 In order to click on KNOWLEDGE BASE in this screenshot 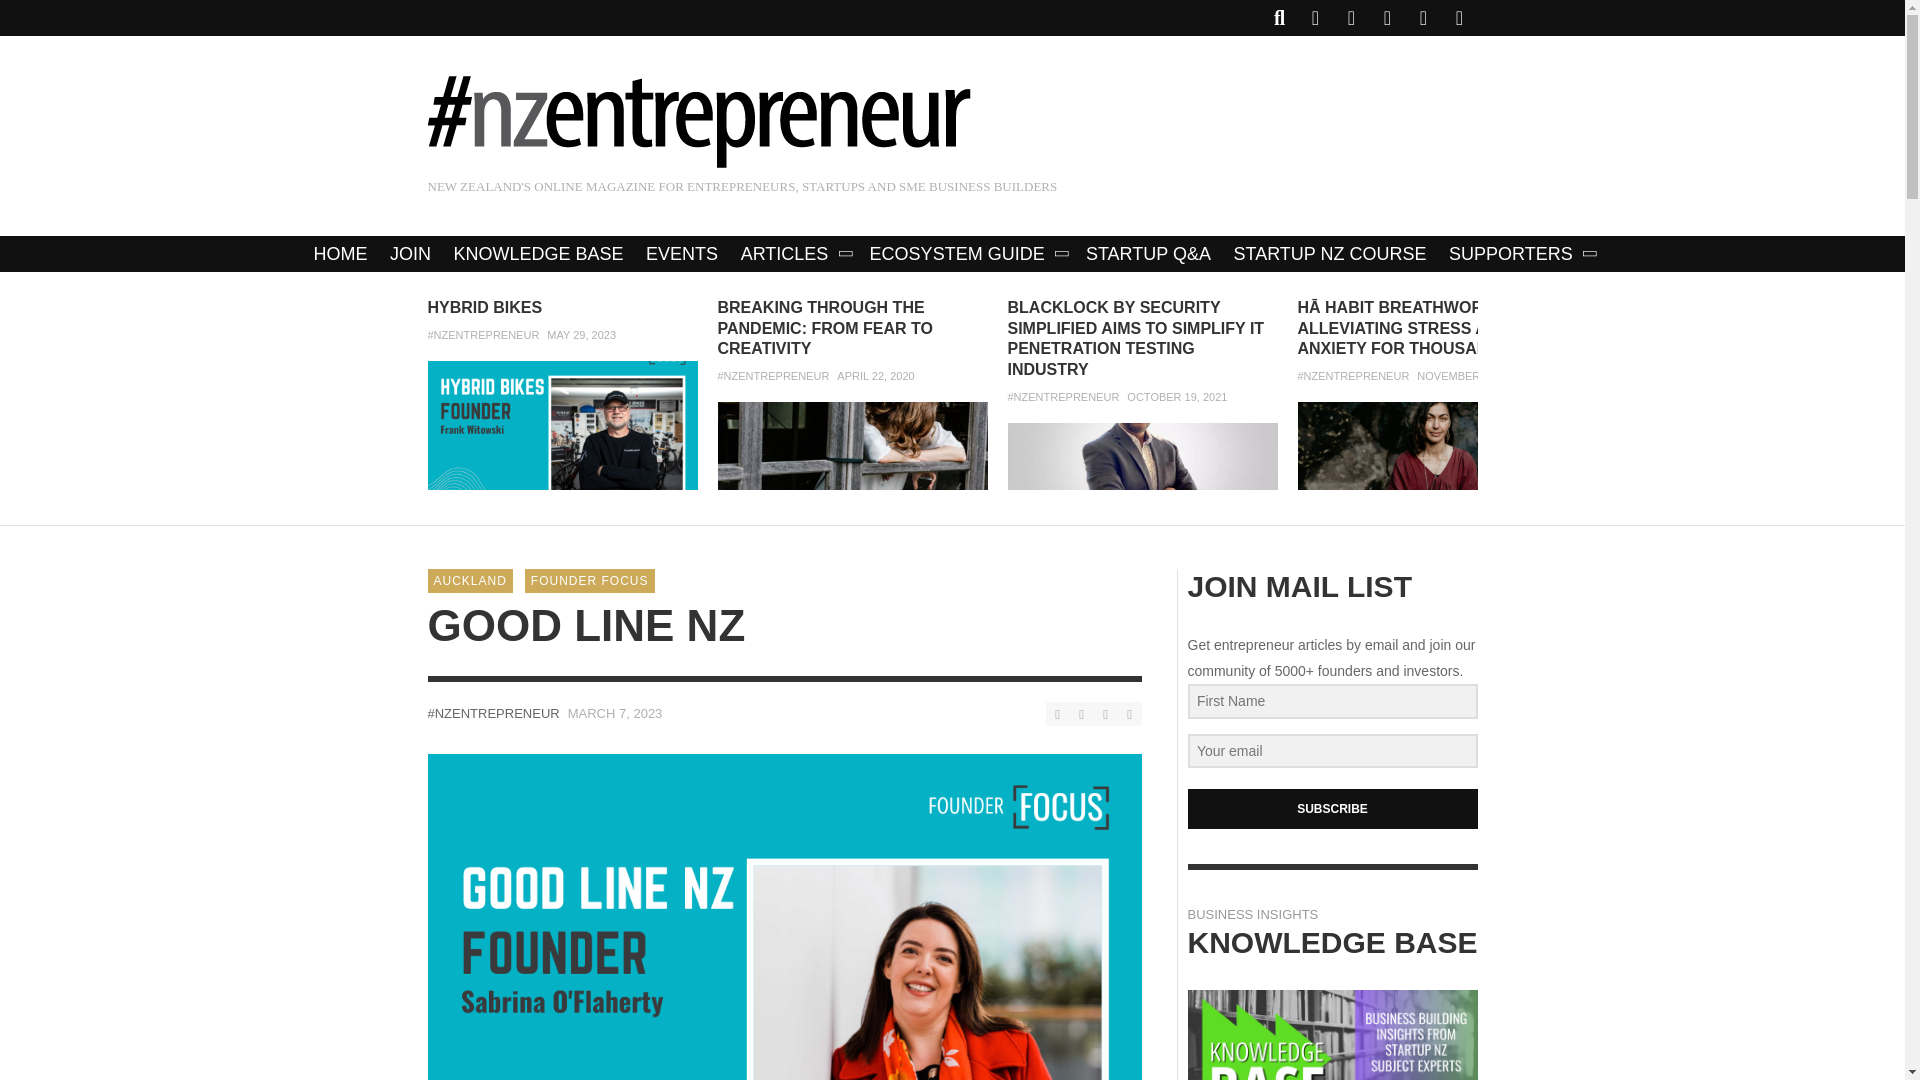, I will do `click(538, 254)`.